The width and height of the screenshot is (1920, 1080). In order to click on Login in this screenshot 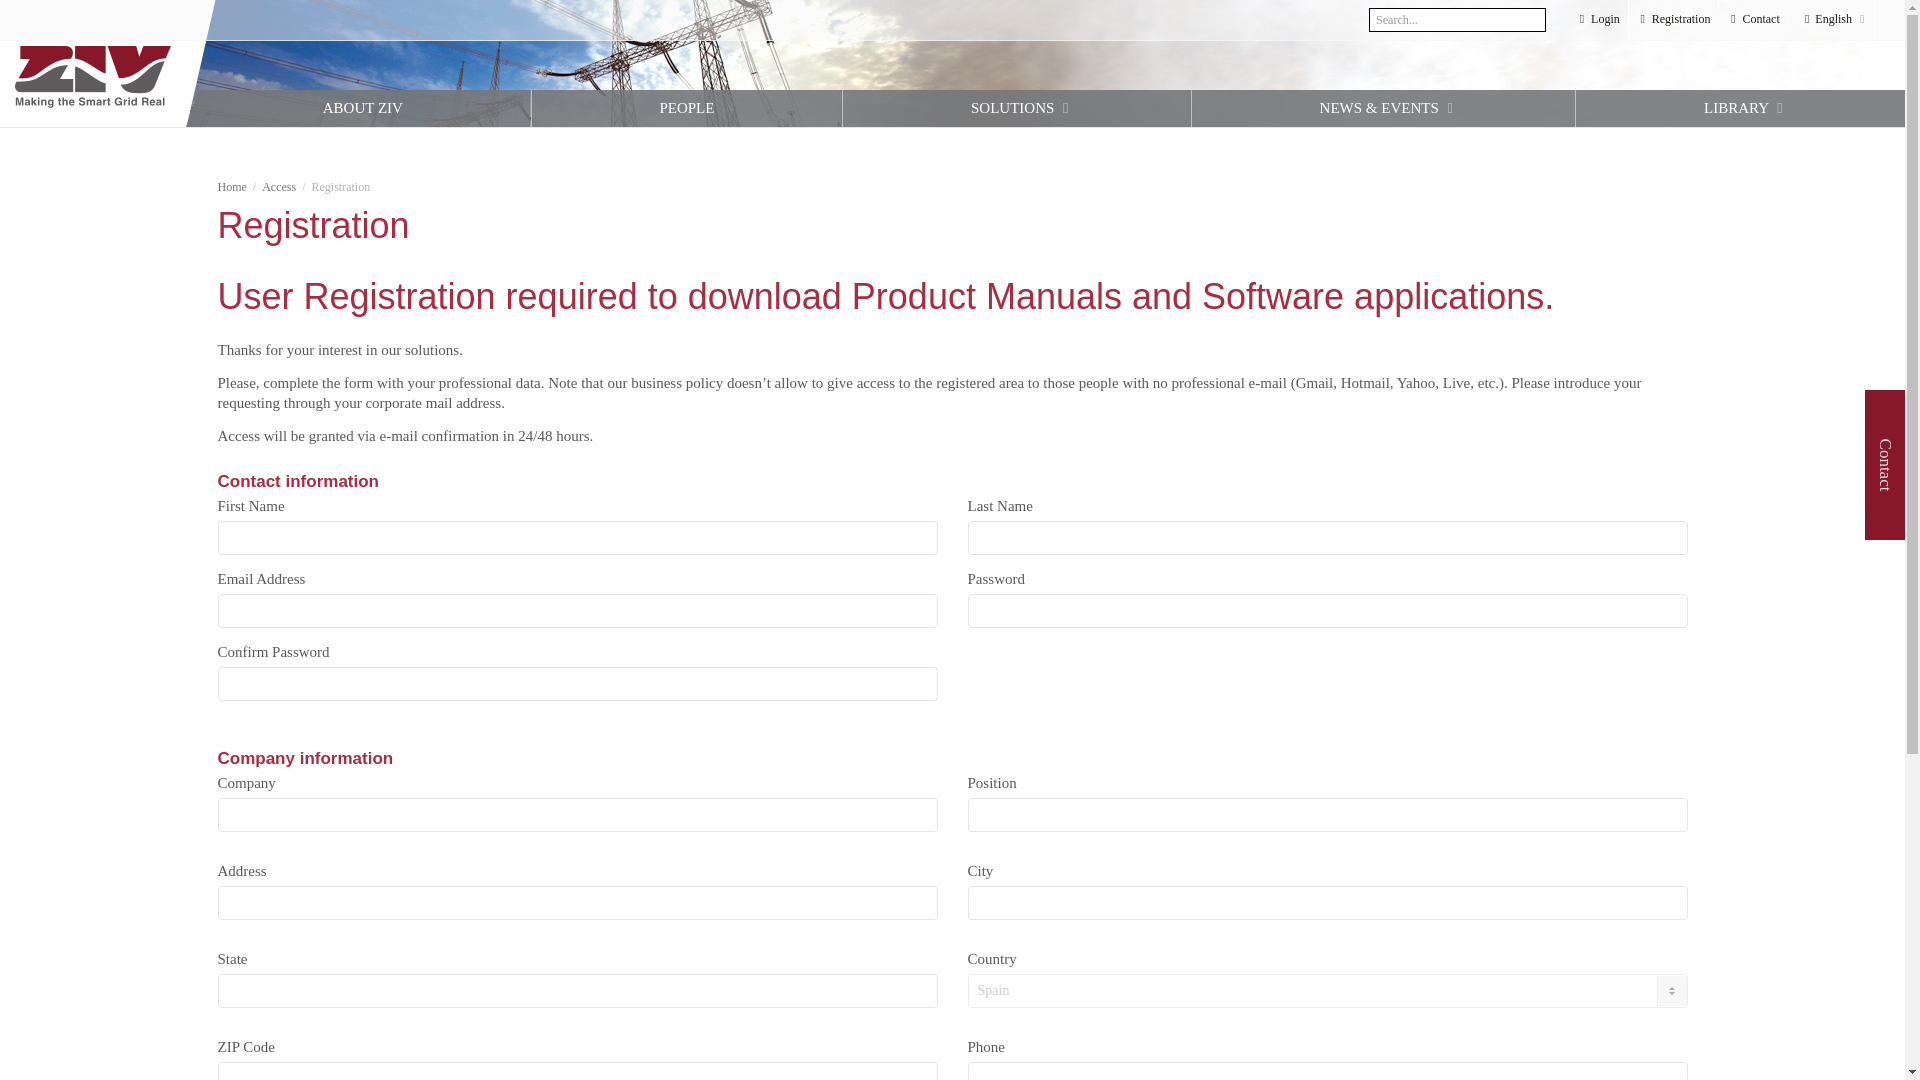, I will do `click(1598, 20)`.